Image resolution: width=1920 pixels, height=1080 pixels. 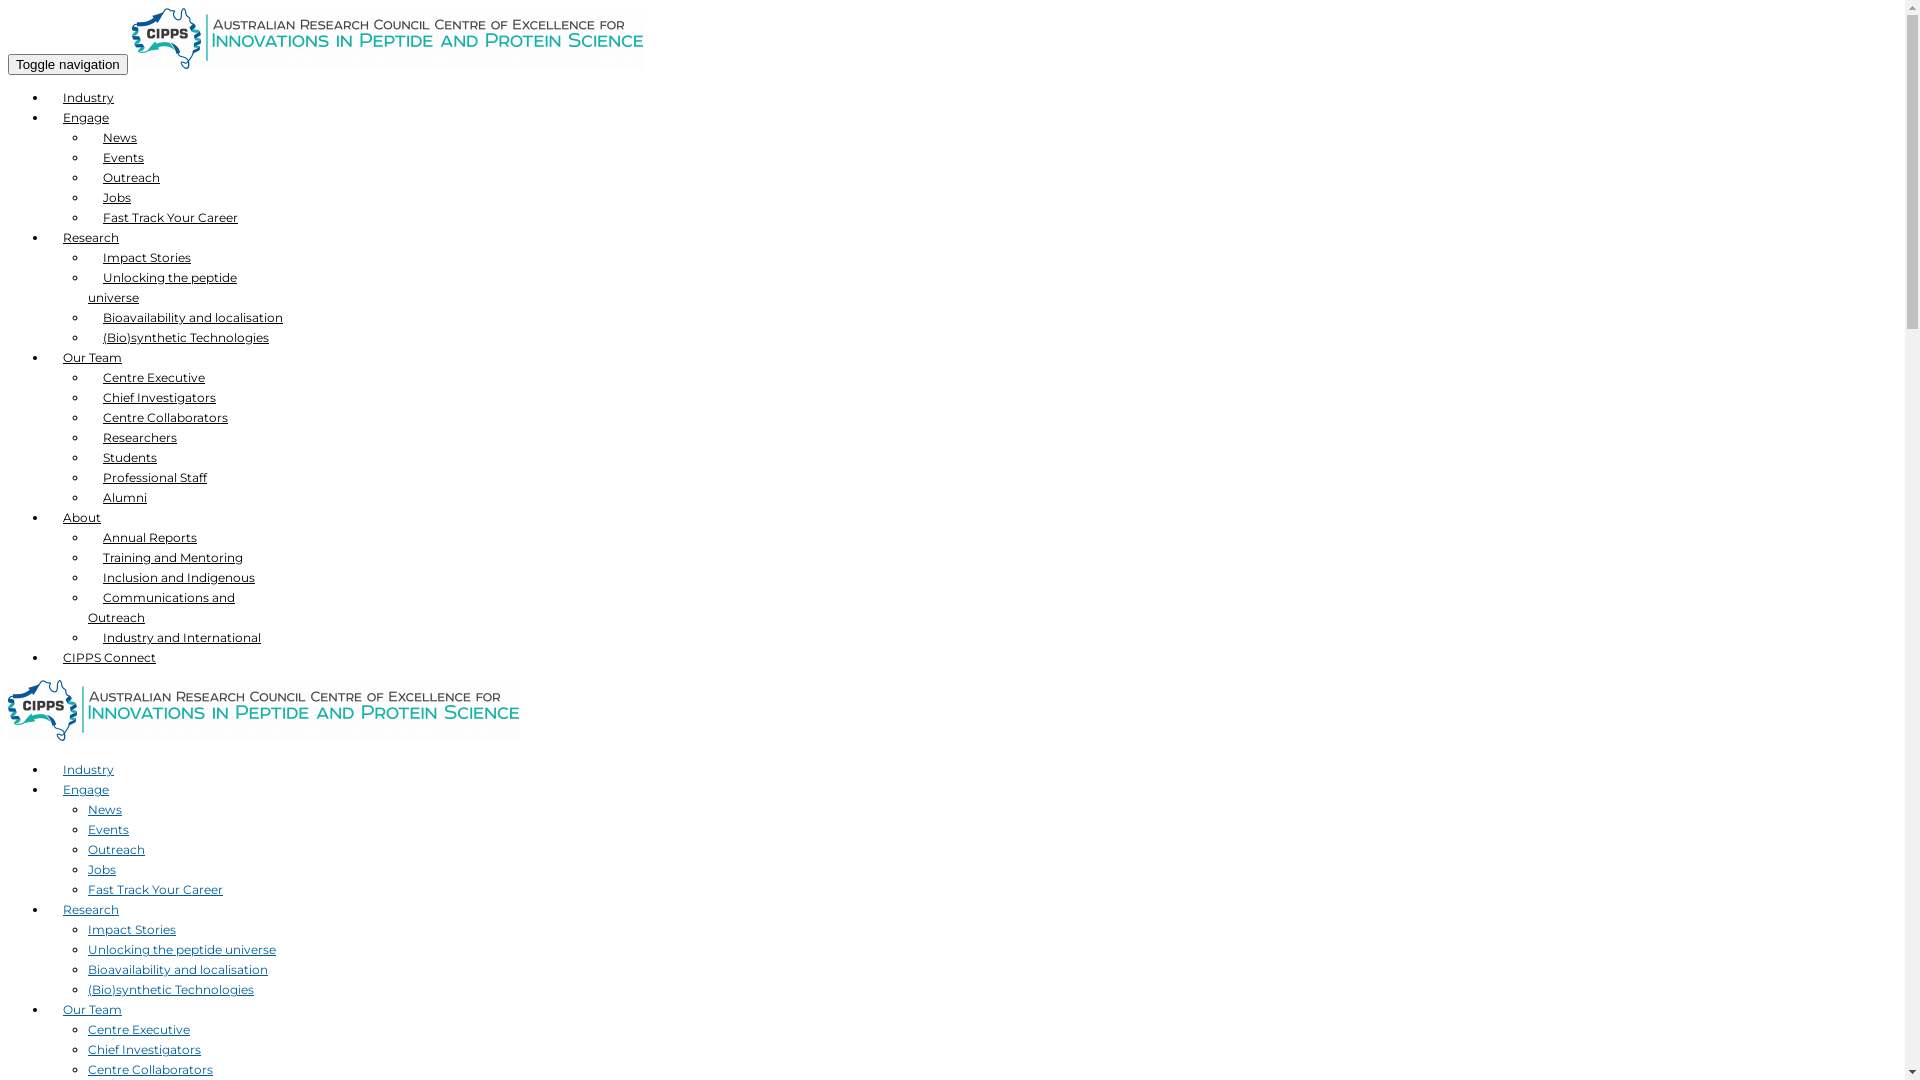 What do you see at coordinates (173, 558) in the screenshot?
I see `Training and Mentoring` at bounding box center [173, 558].